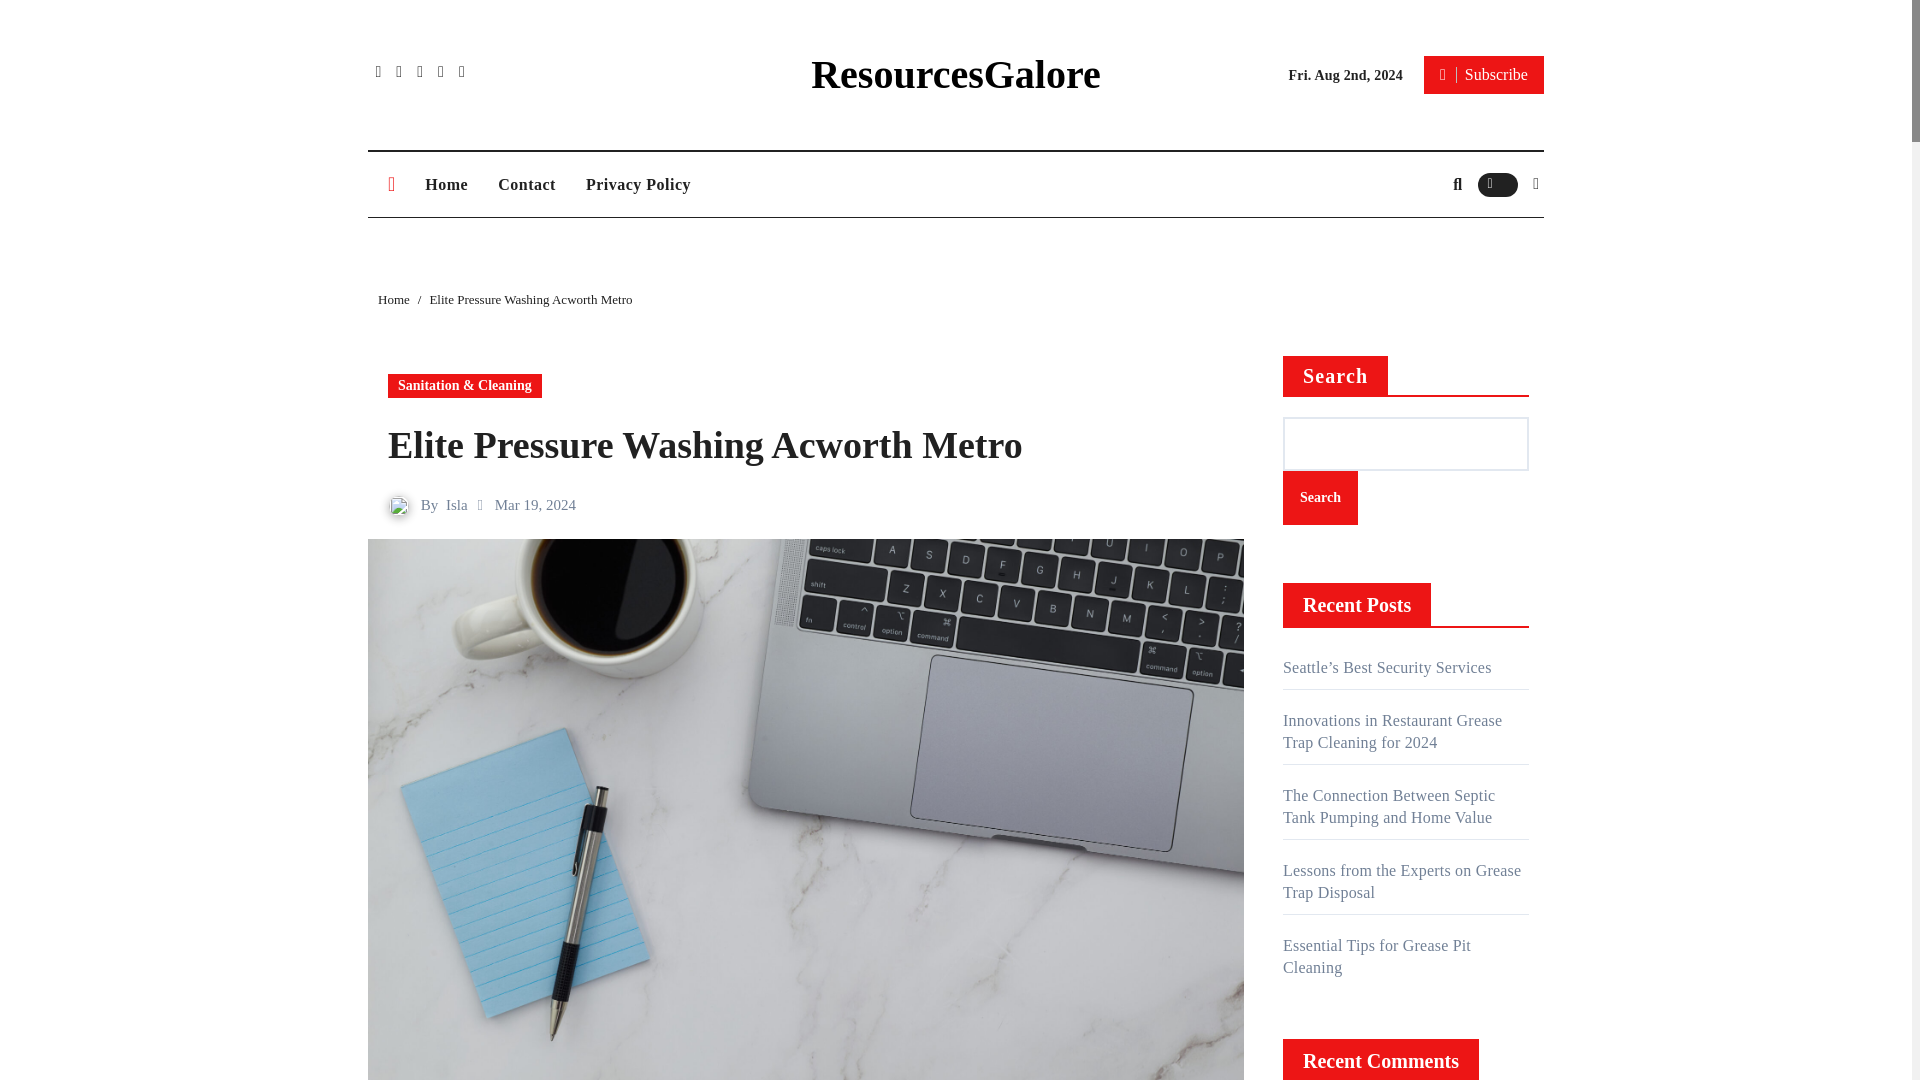  Describe the element at coordinates (456, 504) in the screenshot. I see `Isla` at that location.